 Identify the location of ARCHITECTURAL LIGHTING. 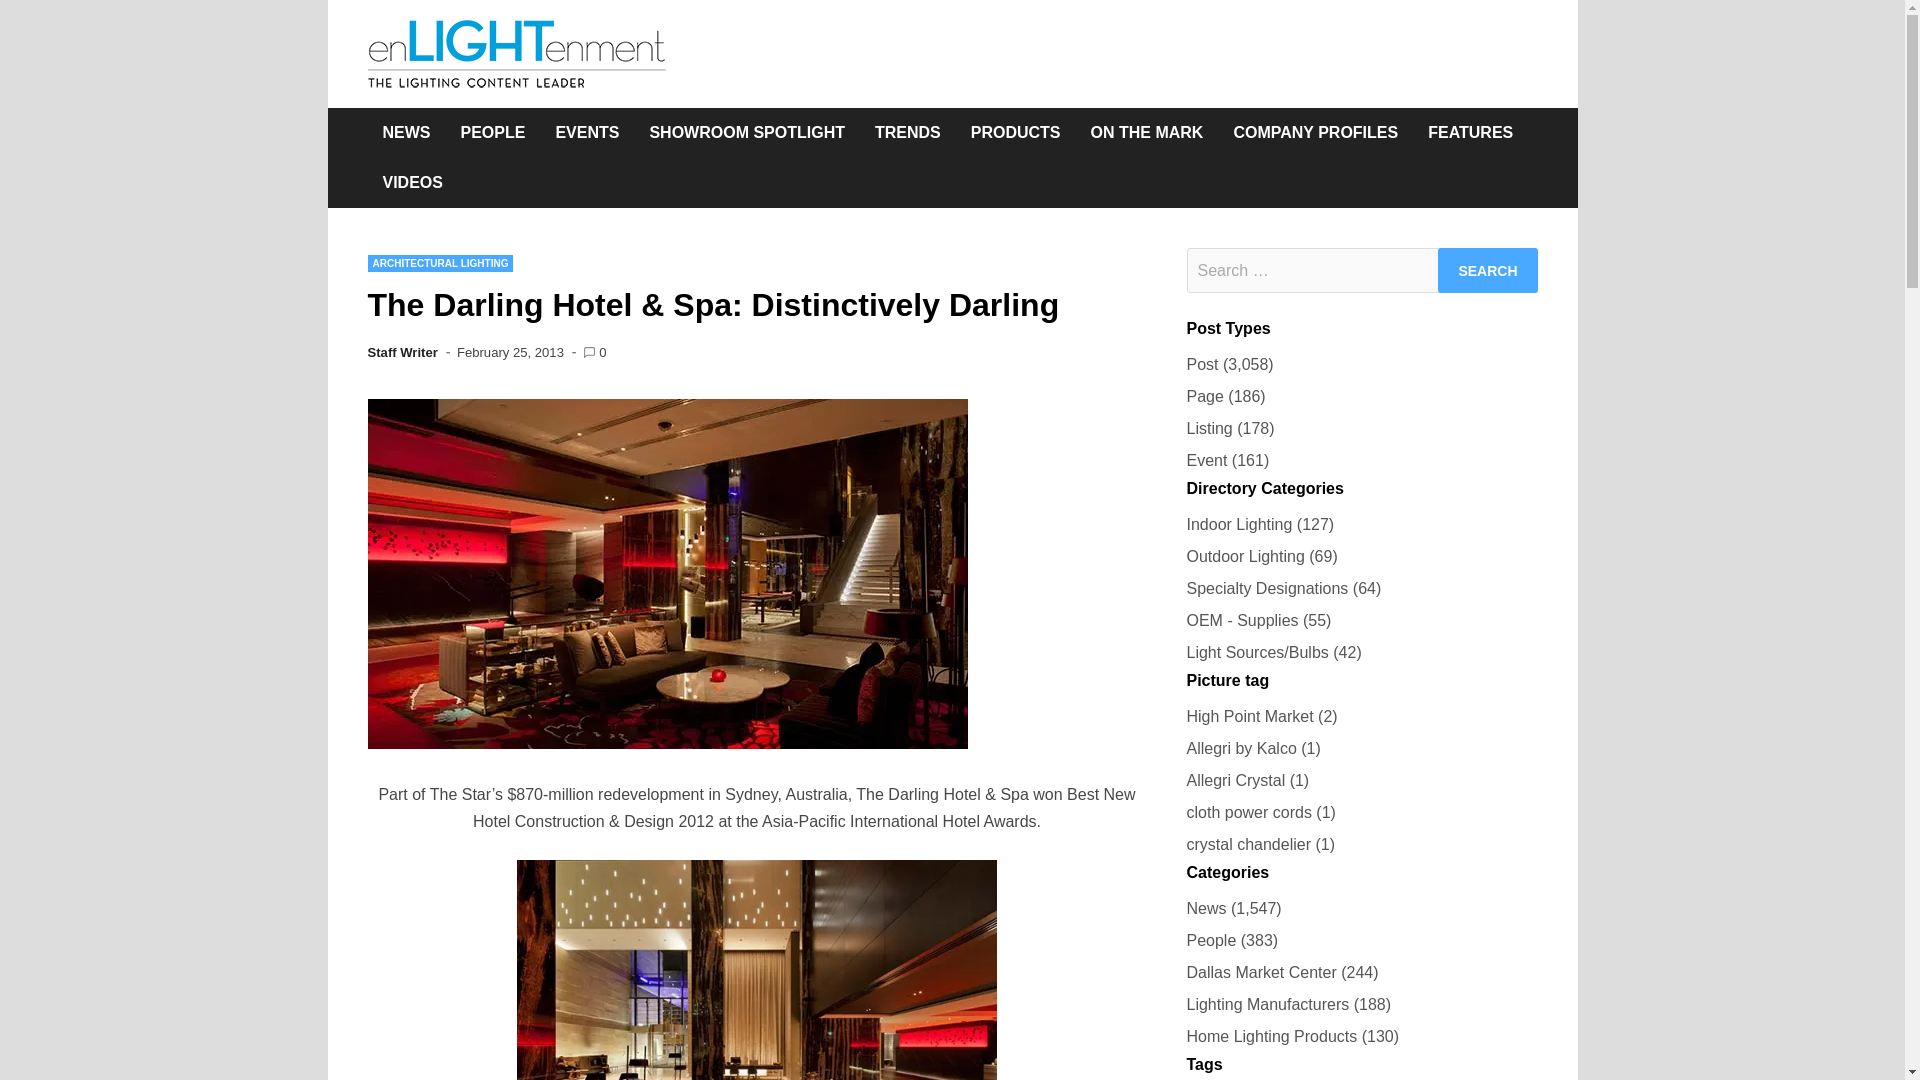
(441, 263).